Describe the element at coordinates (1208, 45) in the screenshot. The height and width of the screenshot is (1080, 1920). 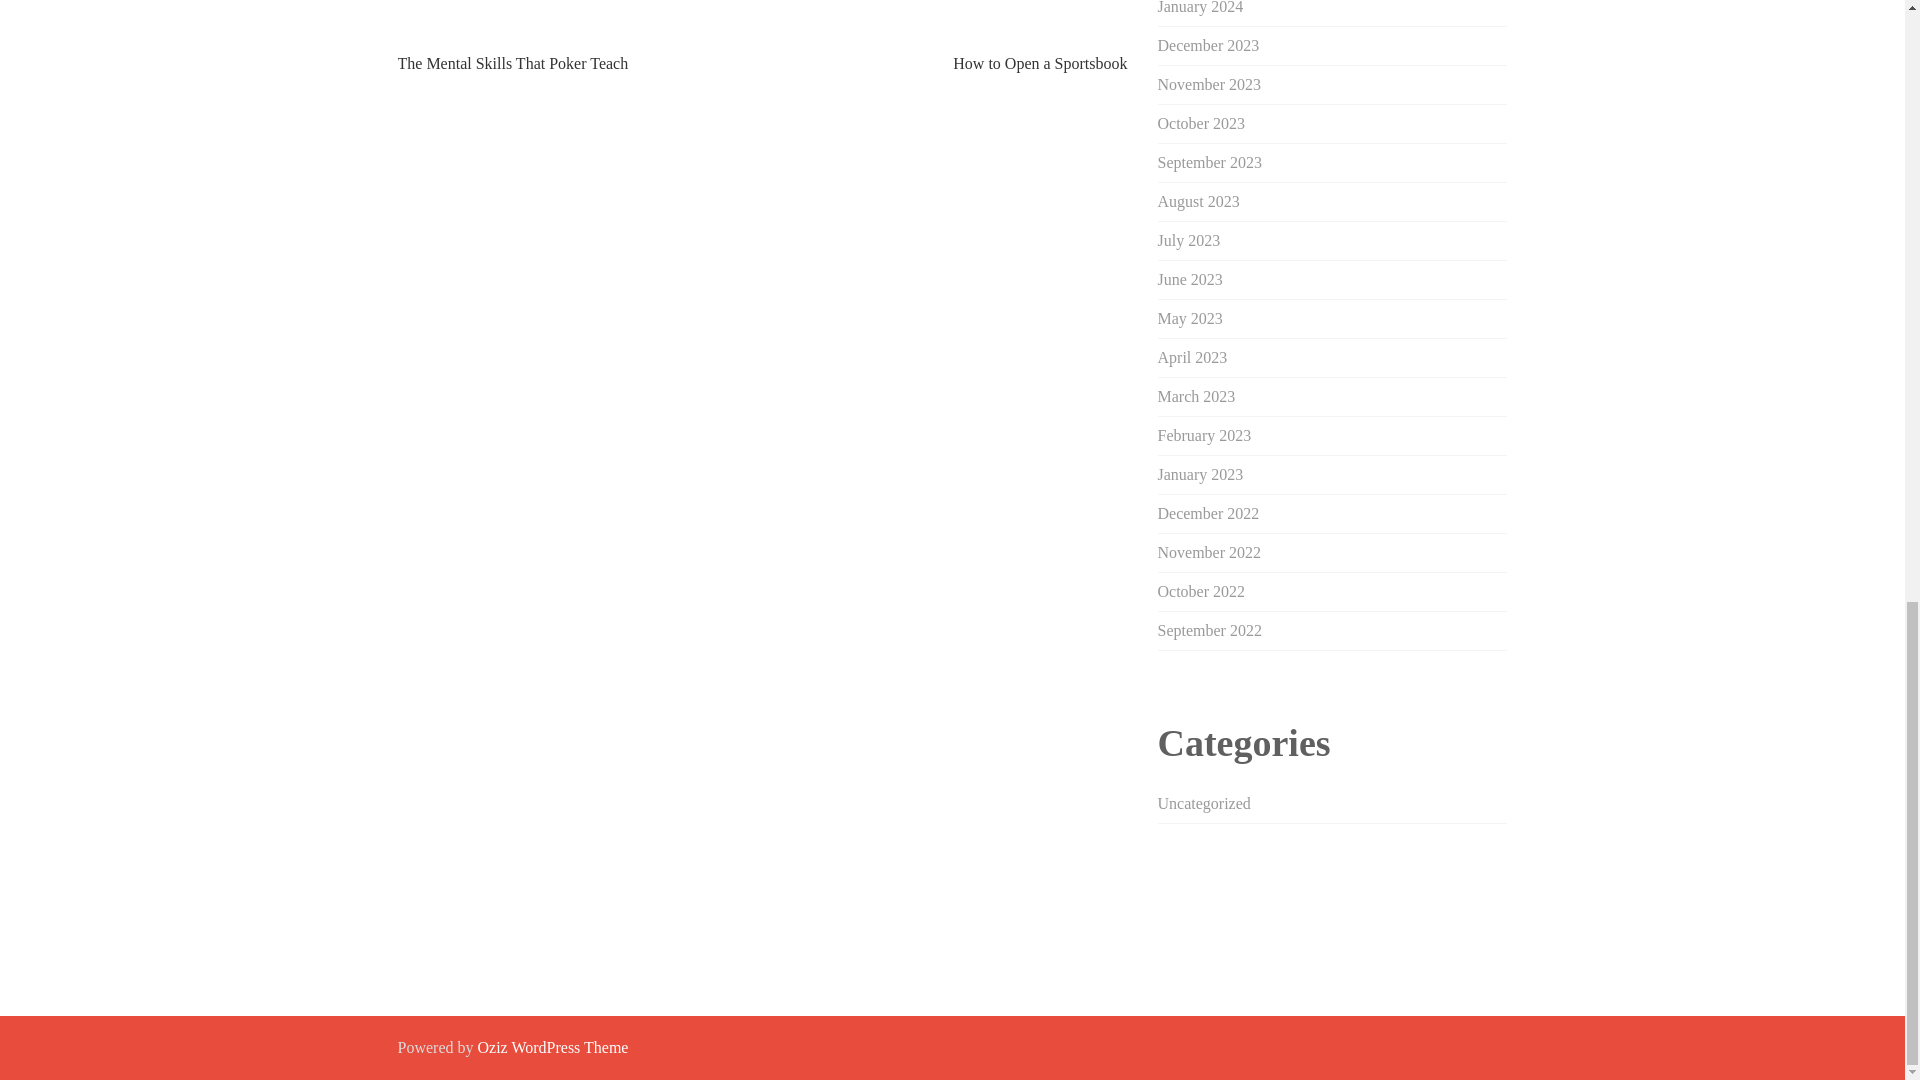
I see `December 2023` at that location.